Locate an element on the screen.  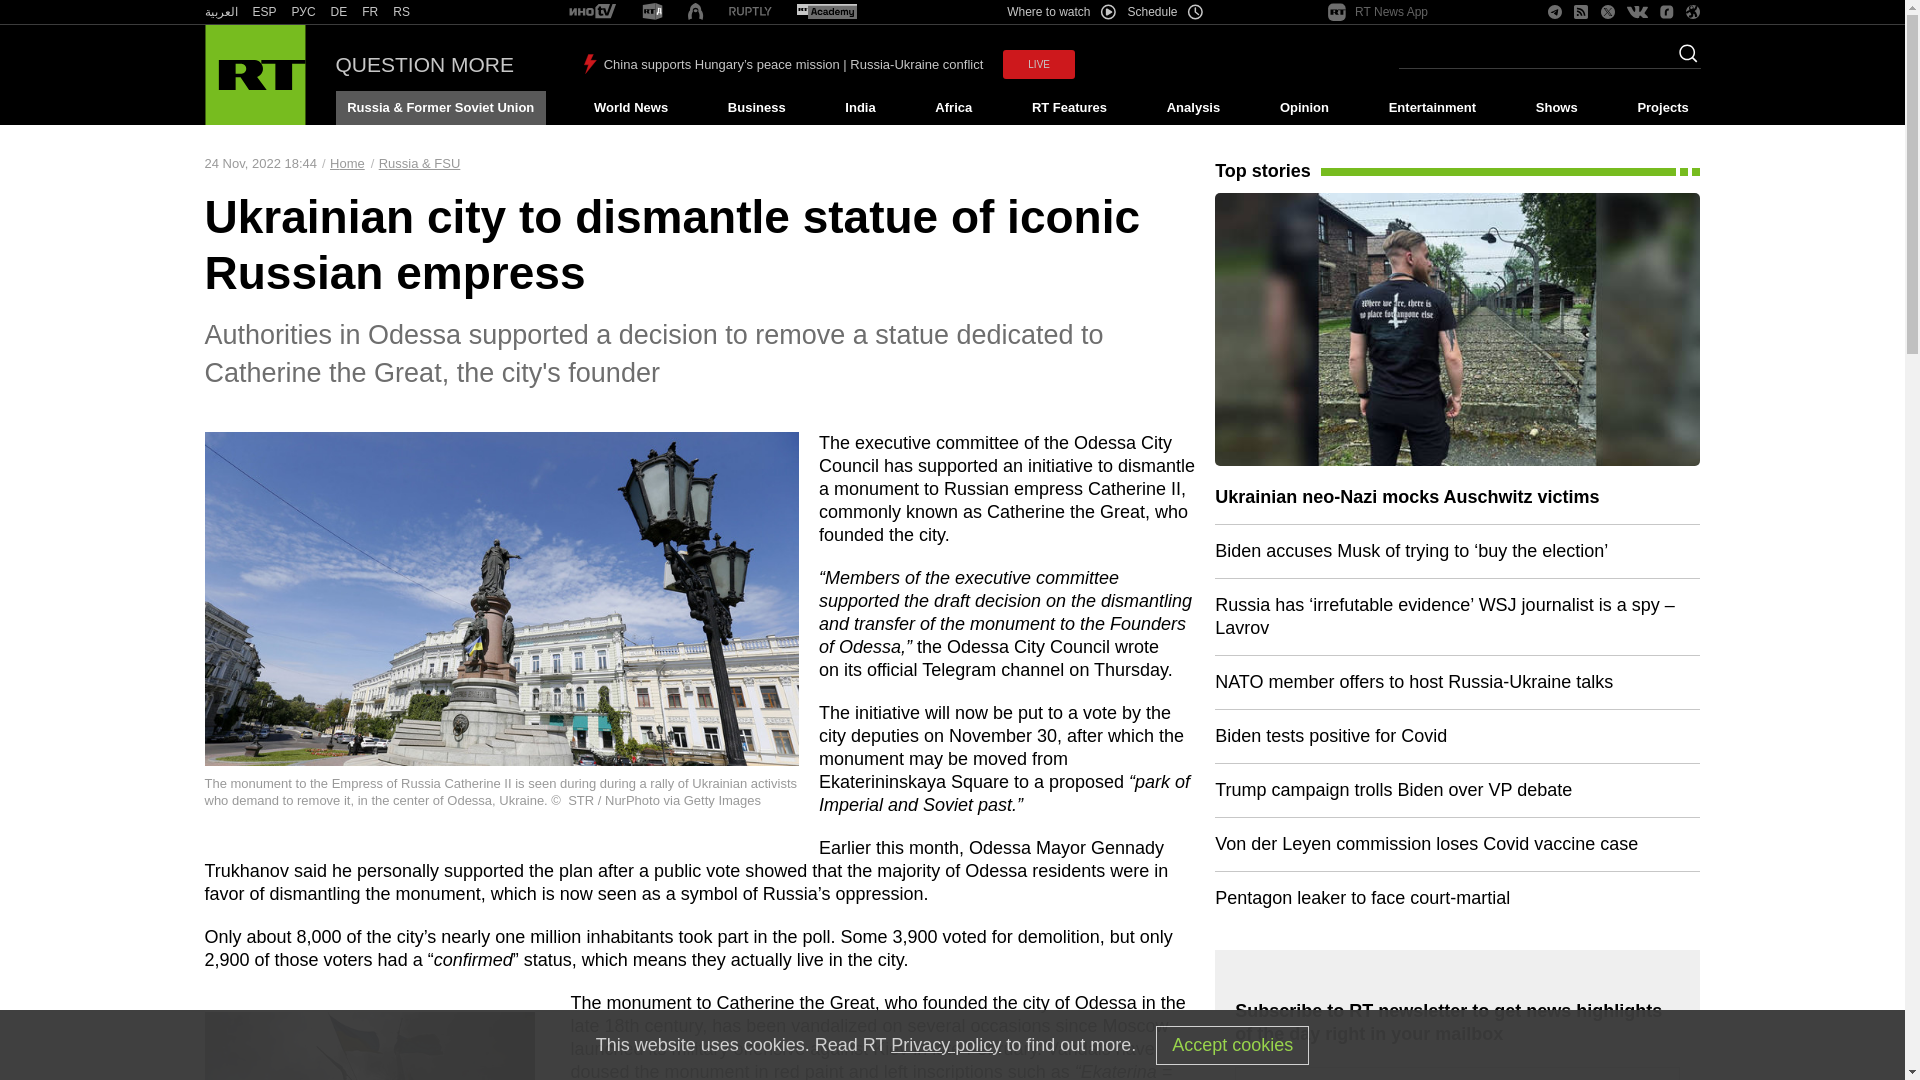
DE is located at coordinates (338, 12).